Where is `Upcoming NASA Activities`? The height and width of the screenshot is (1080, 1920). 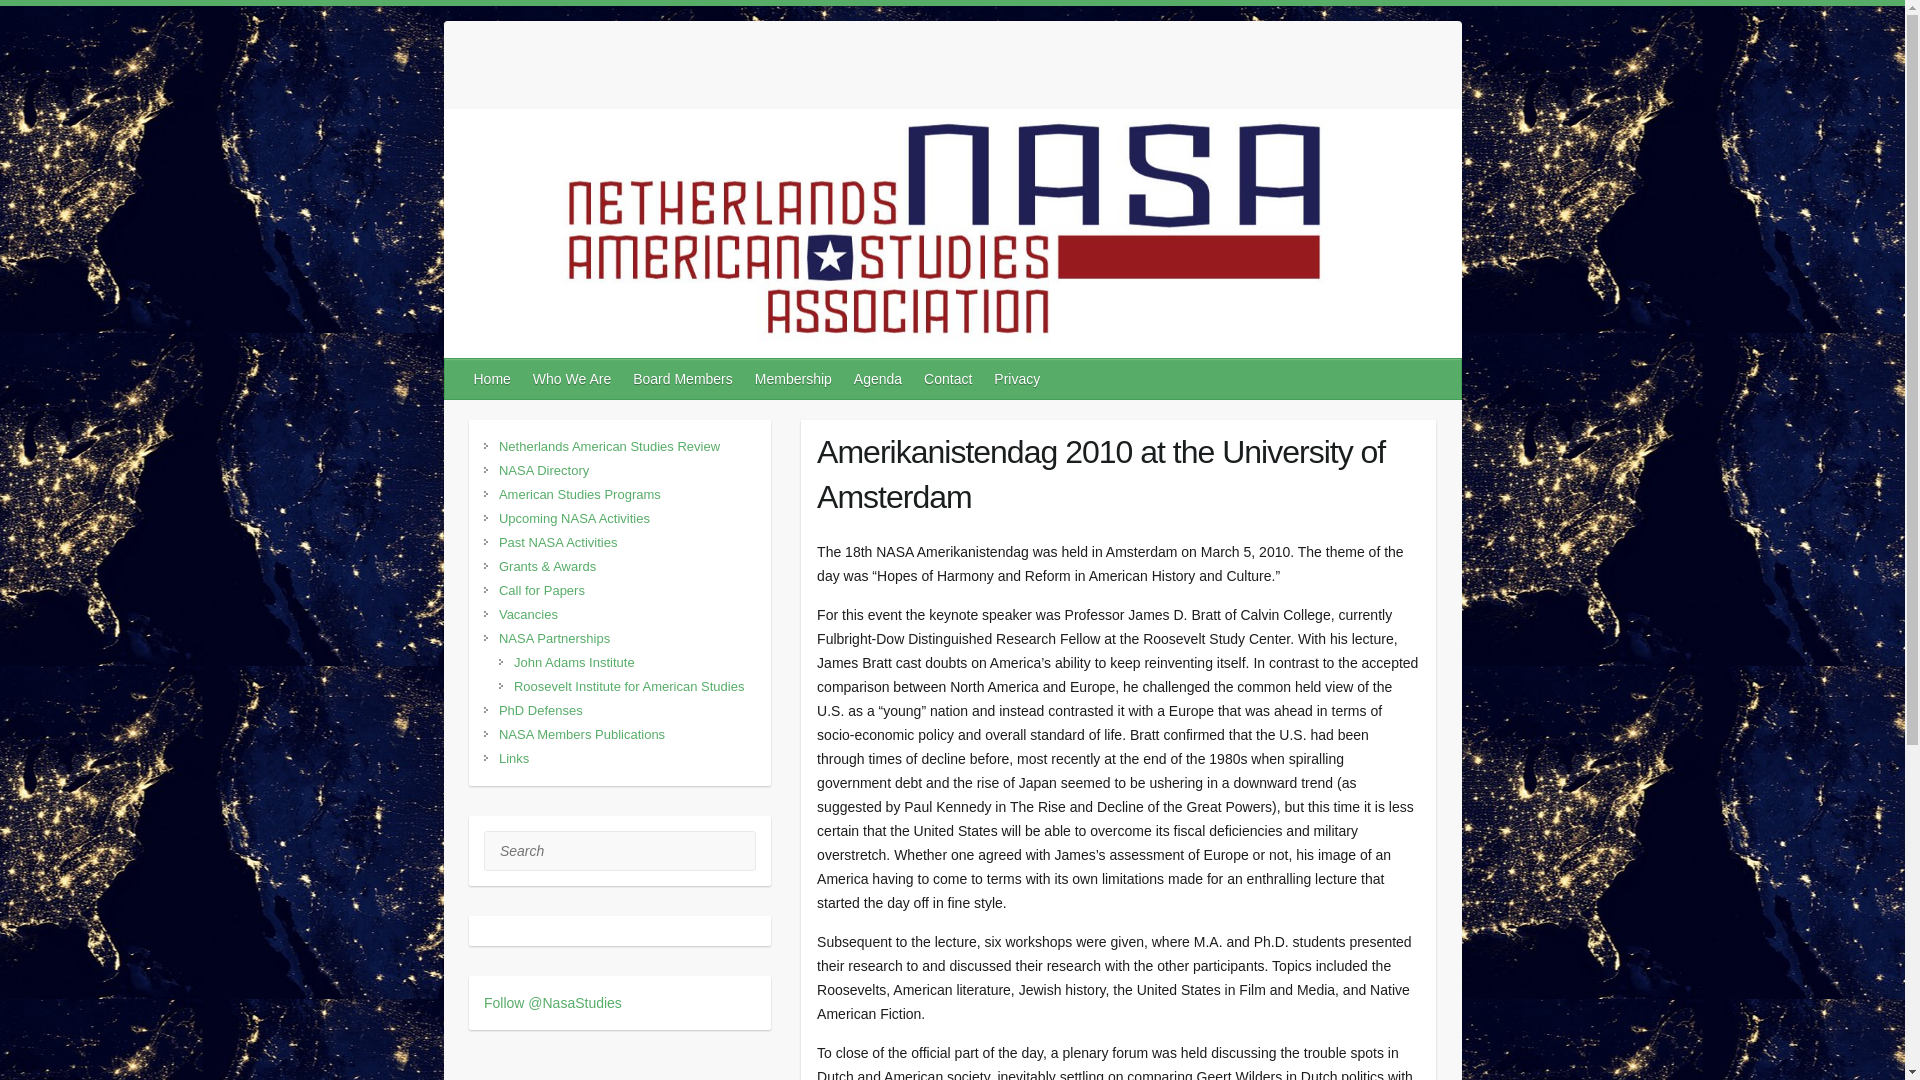
Upcoming NASA Activities is located at coordinates (574, 518).